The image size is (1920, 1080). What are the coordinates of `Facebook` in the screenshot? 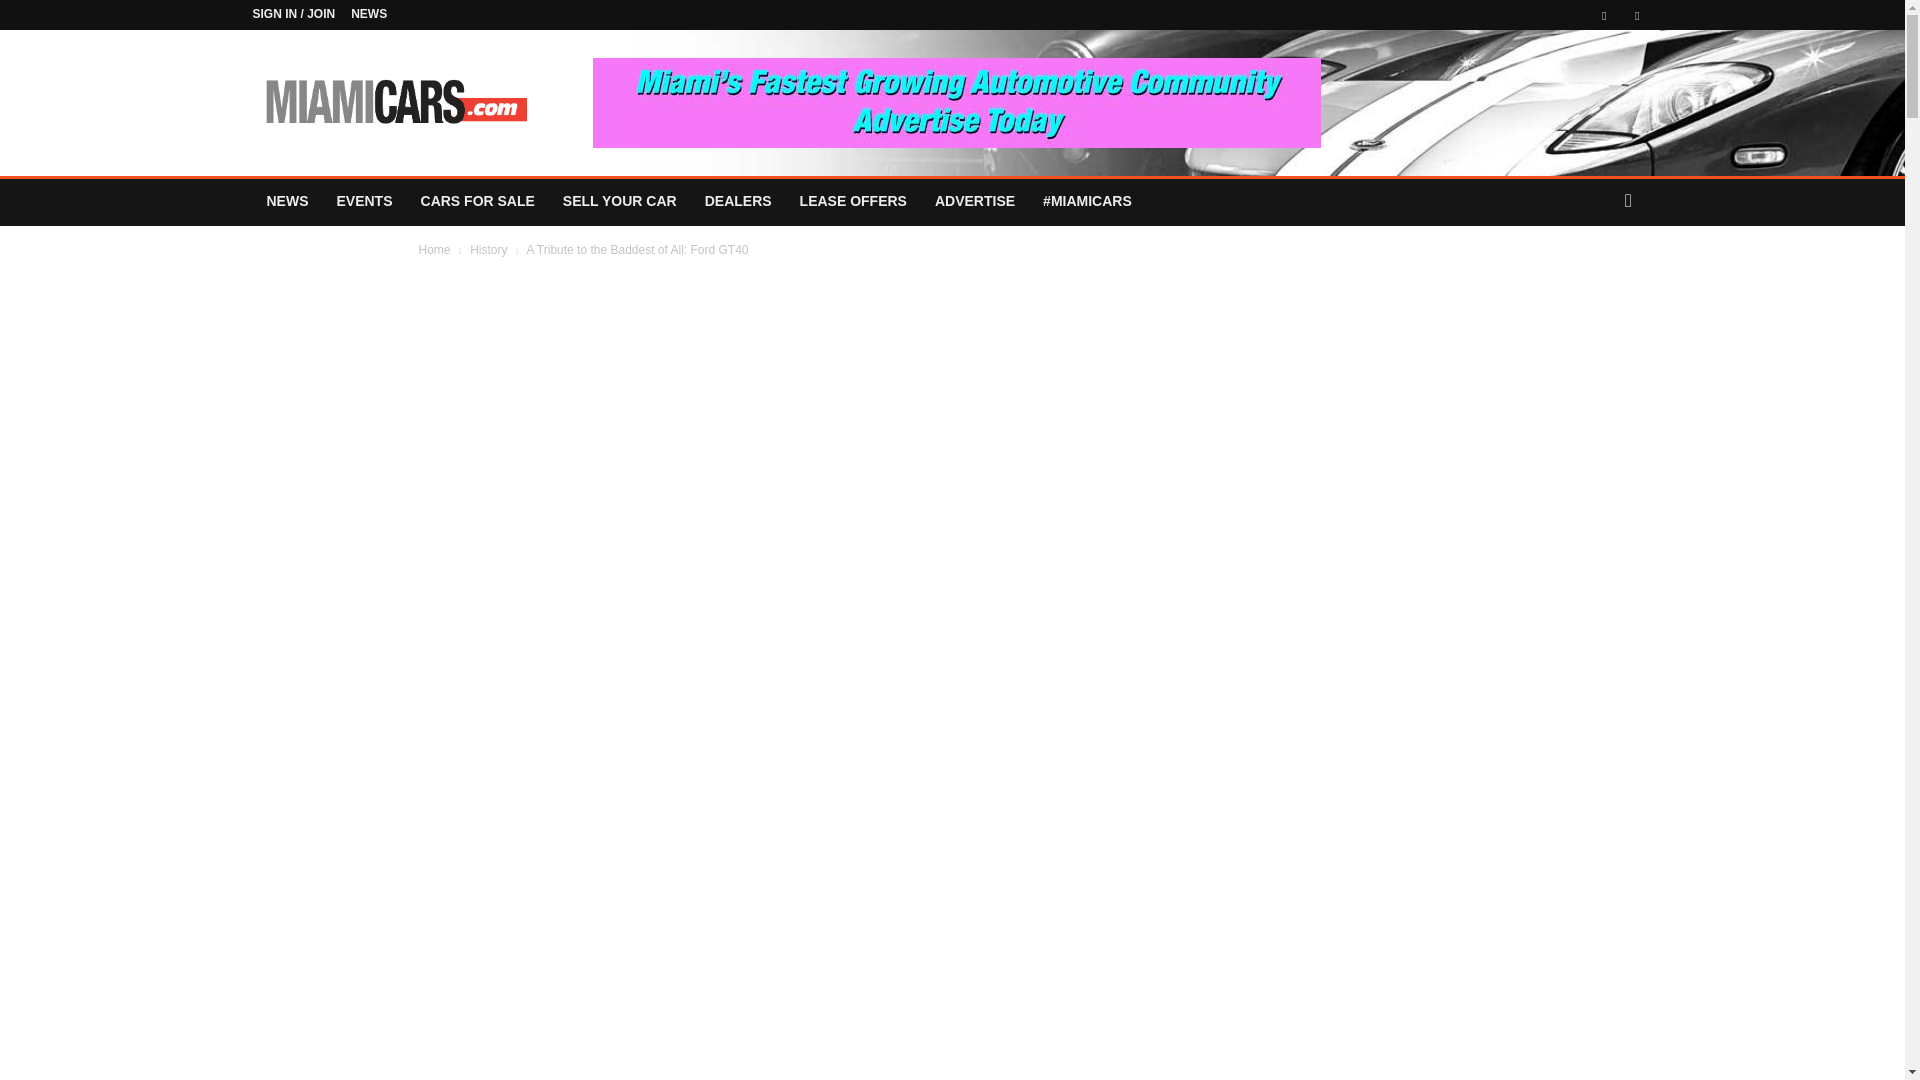 It's located at (1604, 15).